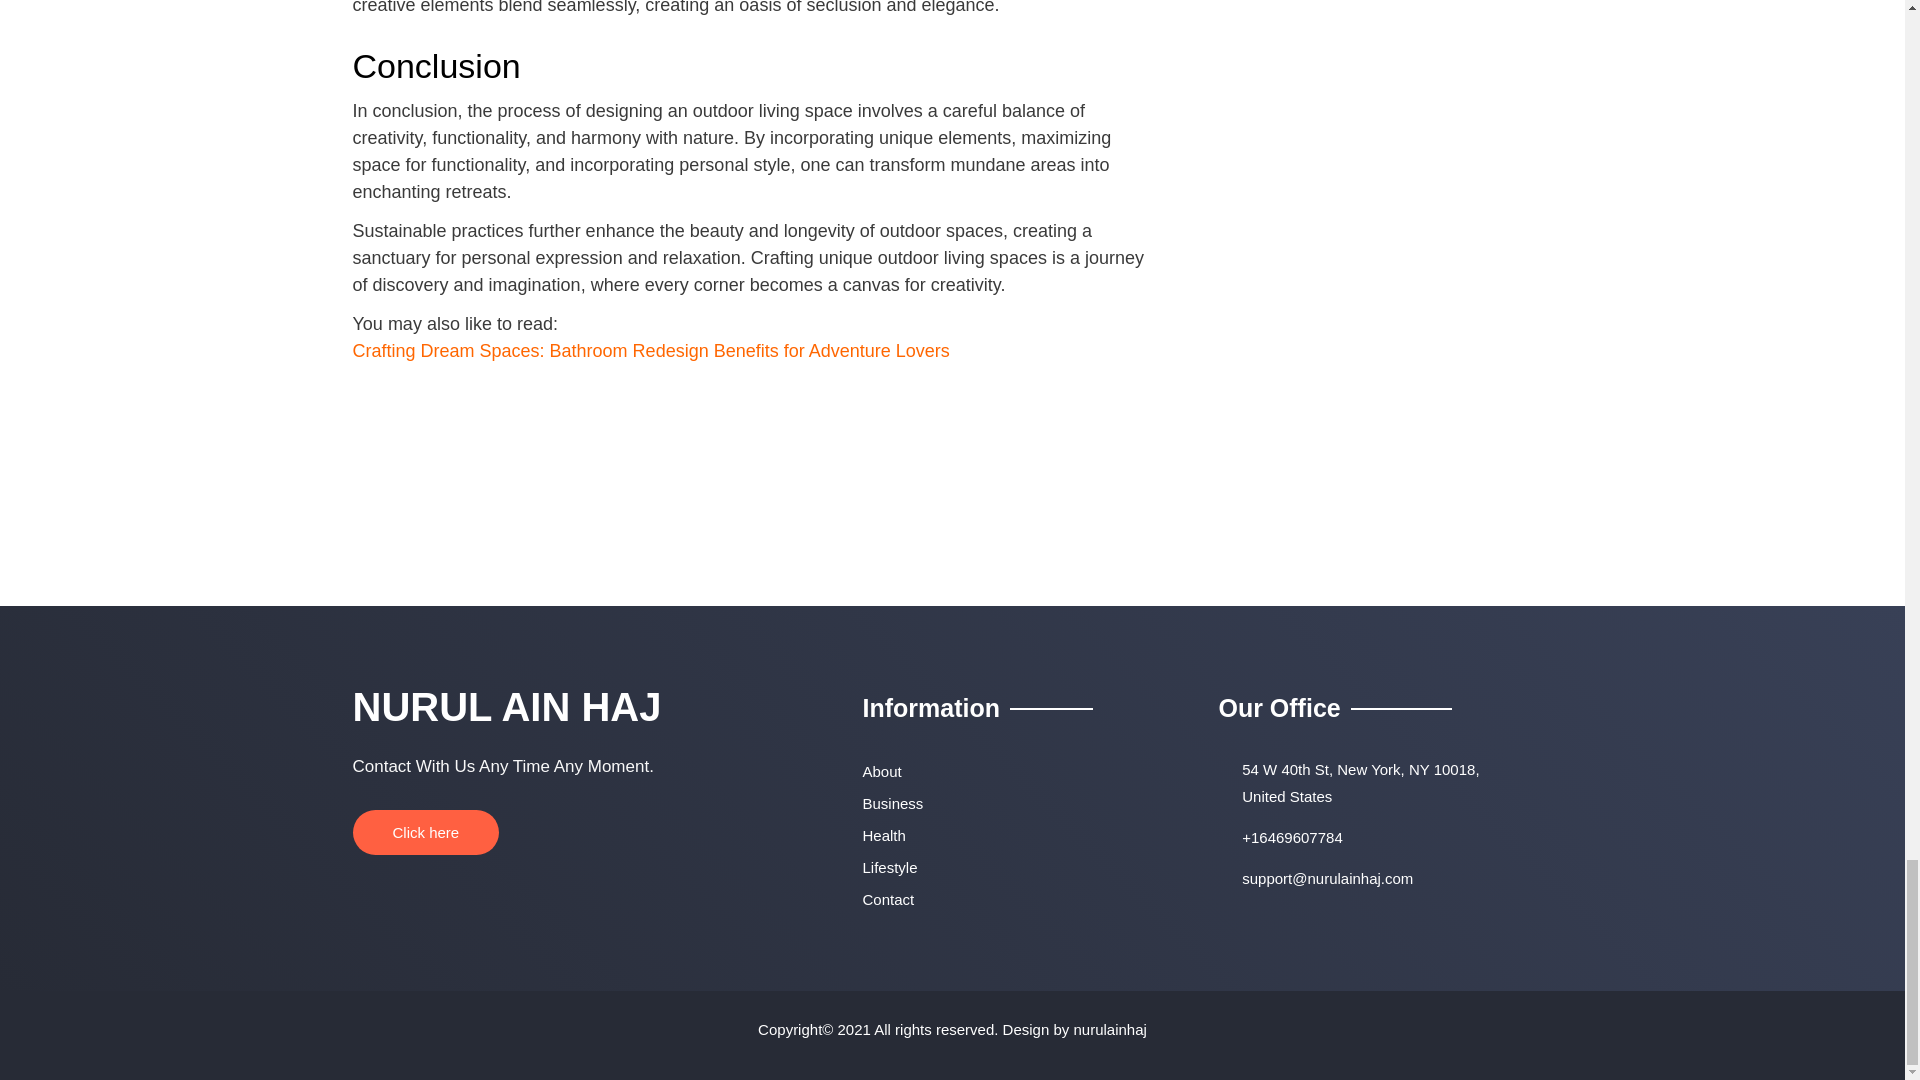  Describe the element at coordinates (1010, 868) in the screenshot. I see `Lifestyle` at that location.